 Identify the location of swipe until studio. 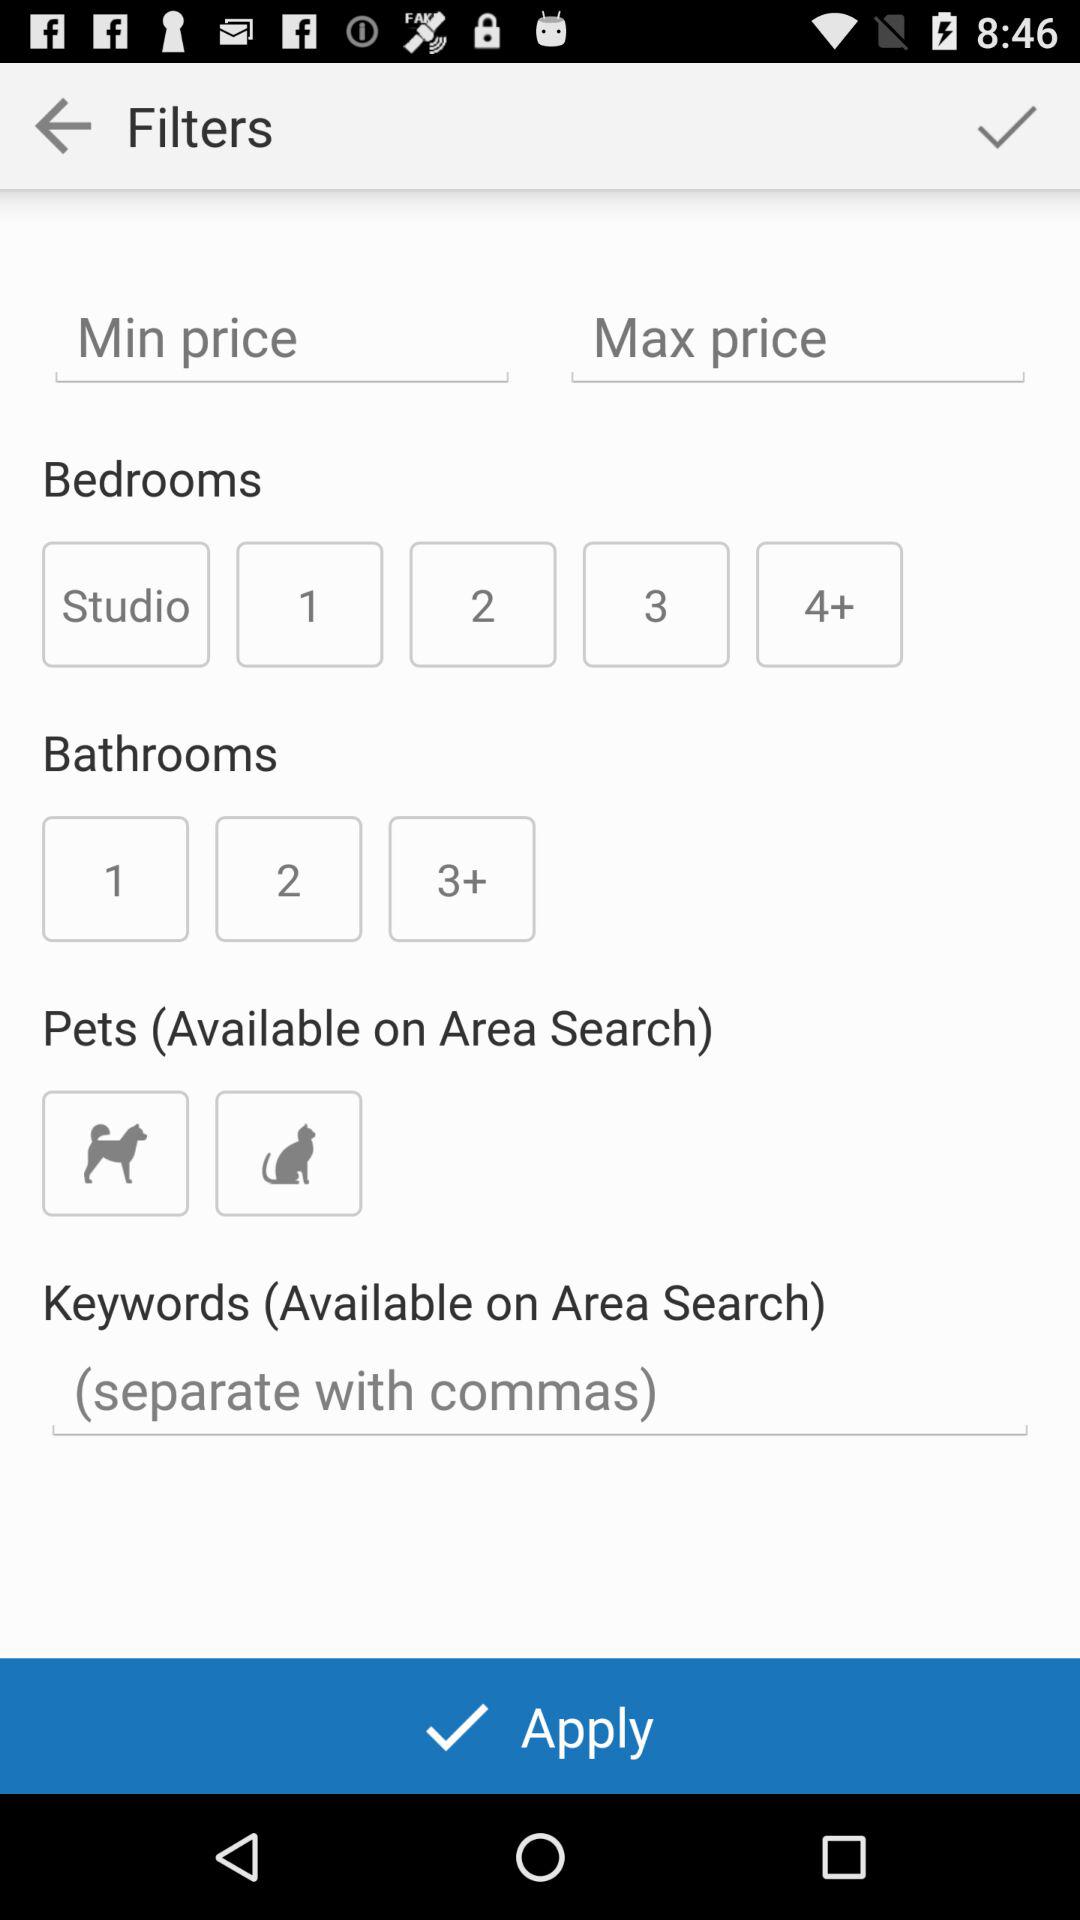
(126, 604).